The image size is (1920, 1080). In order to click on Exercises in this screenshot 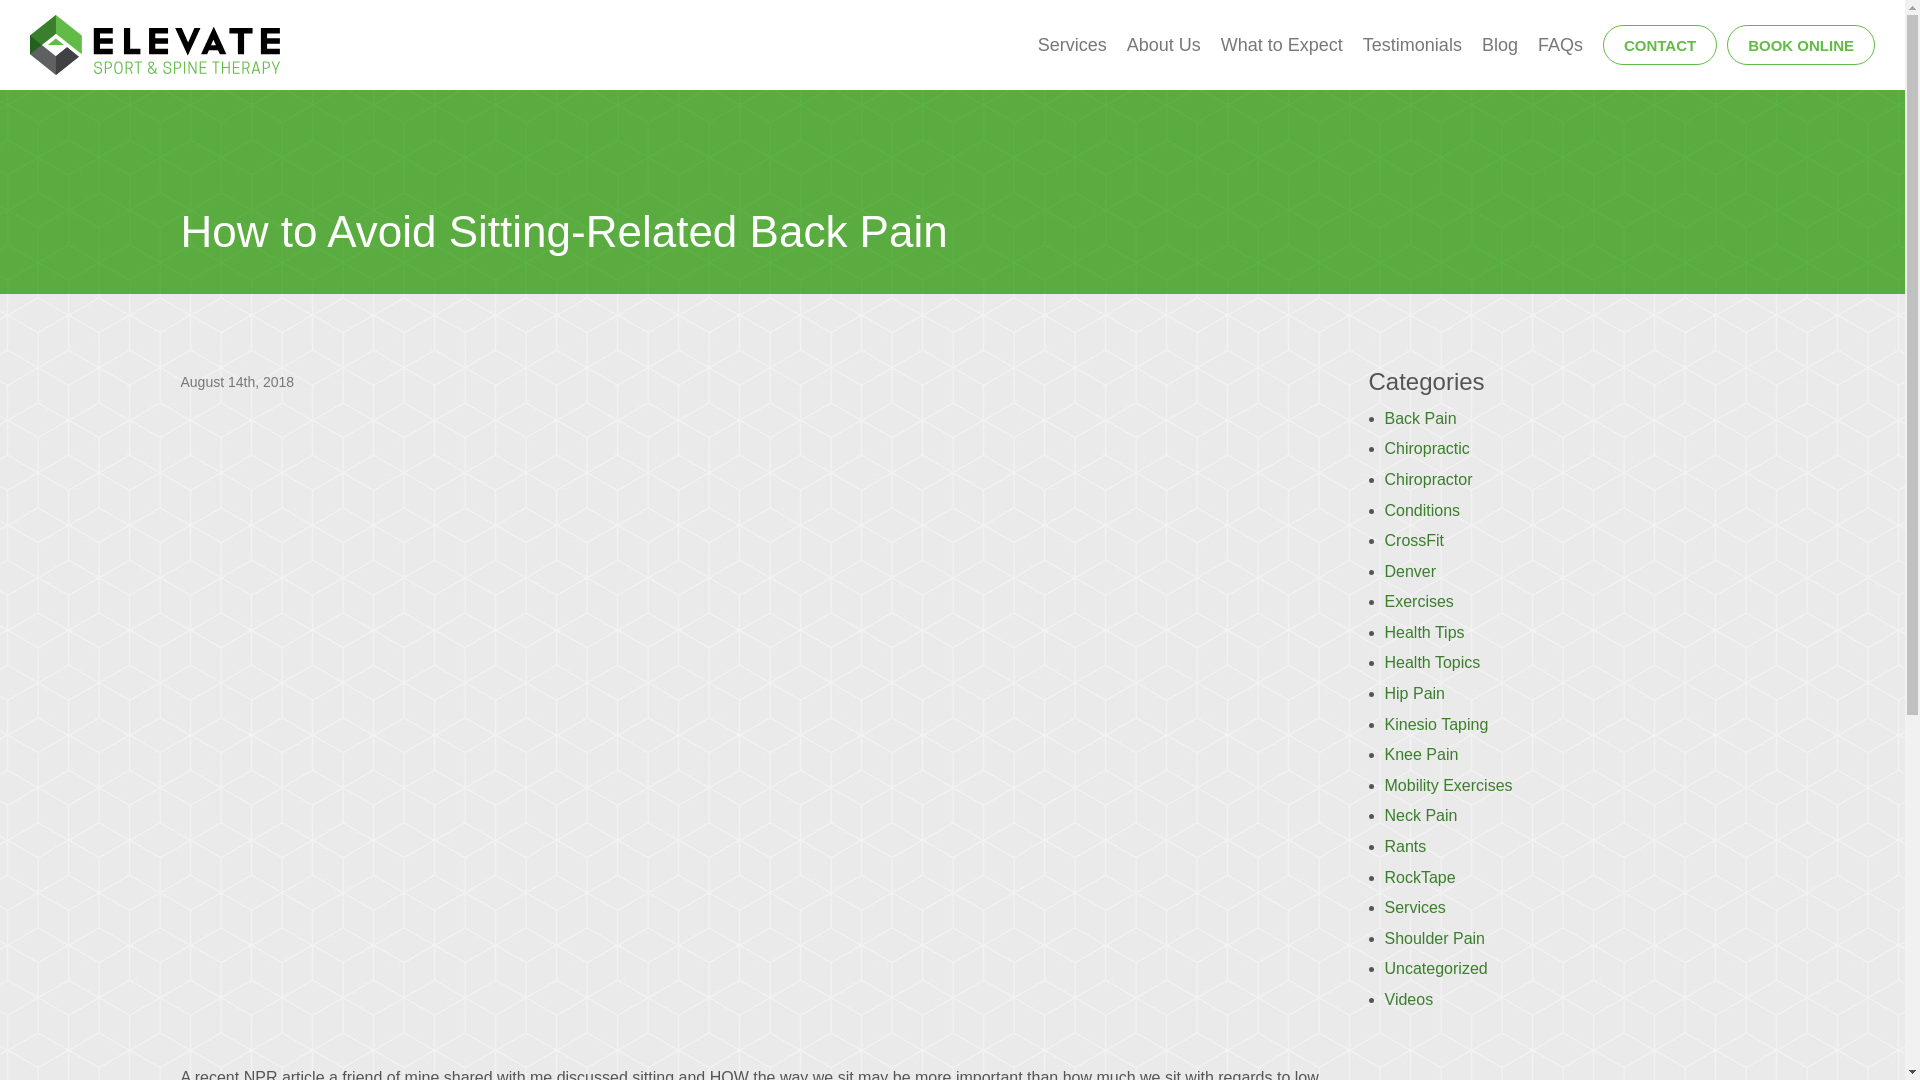, I will do `click(1418, 601)`.